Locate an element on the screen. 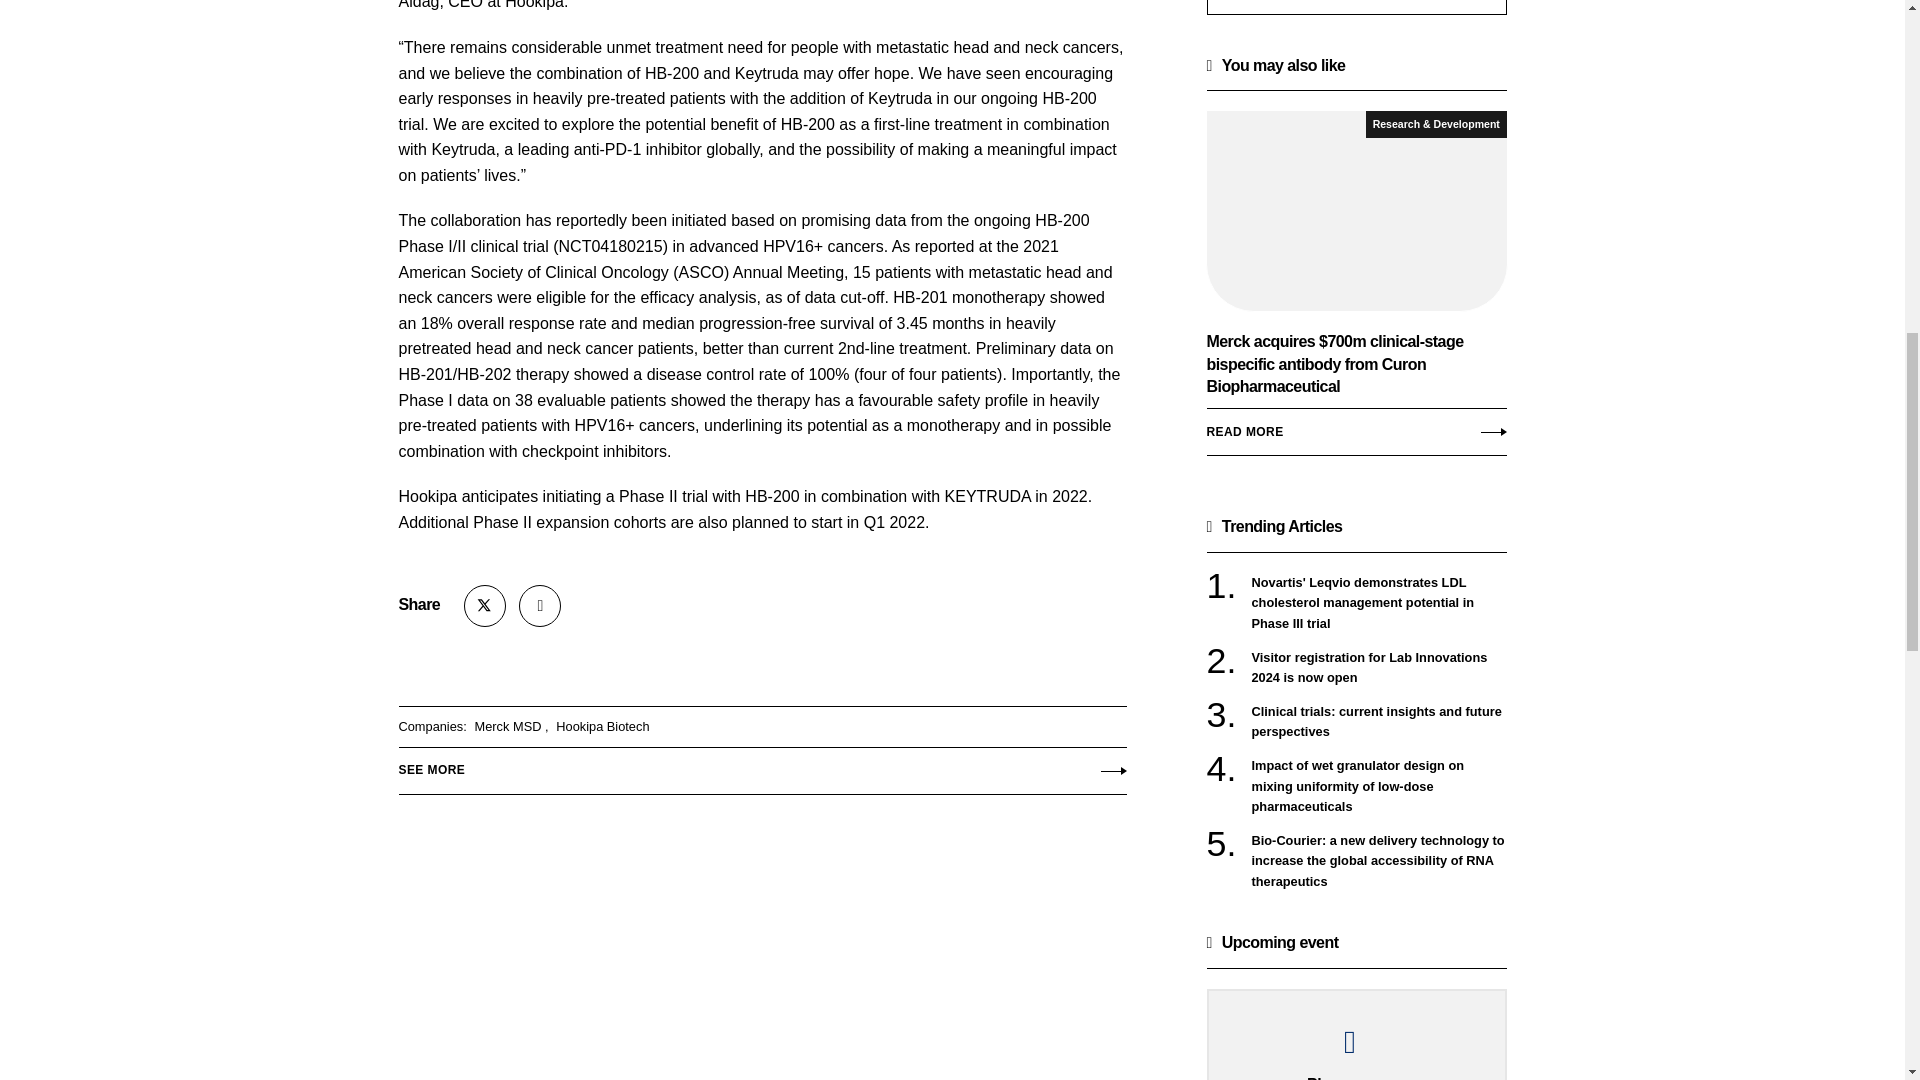  X is located at coordinates (485, 606).